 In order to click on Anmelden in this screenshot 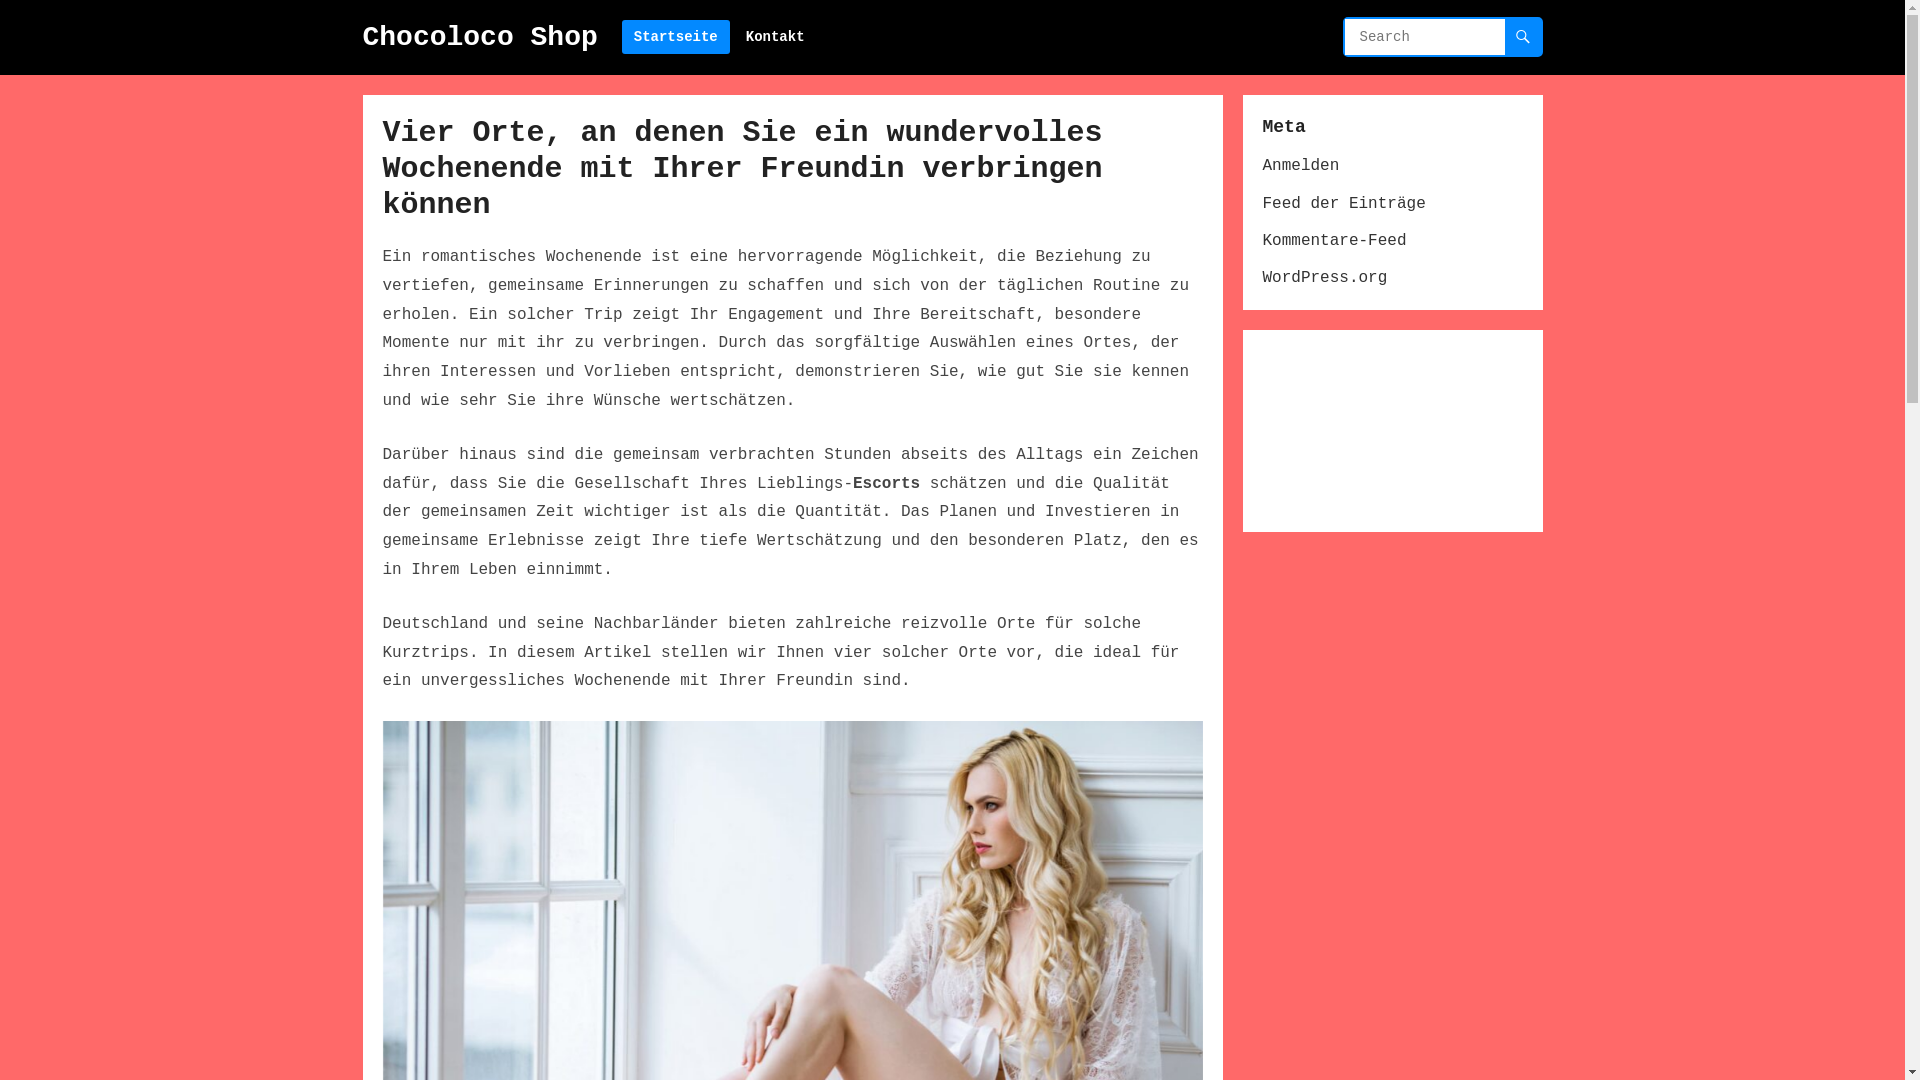, I will do `click(1300, 166)`.